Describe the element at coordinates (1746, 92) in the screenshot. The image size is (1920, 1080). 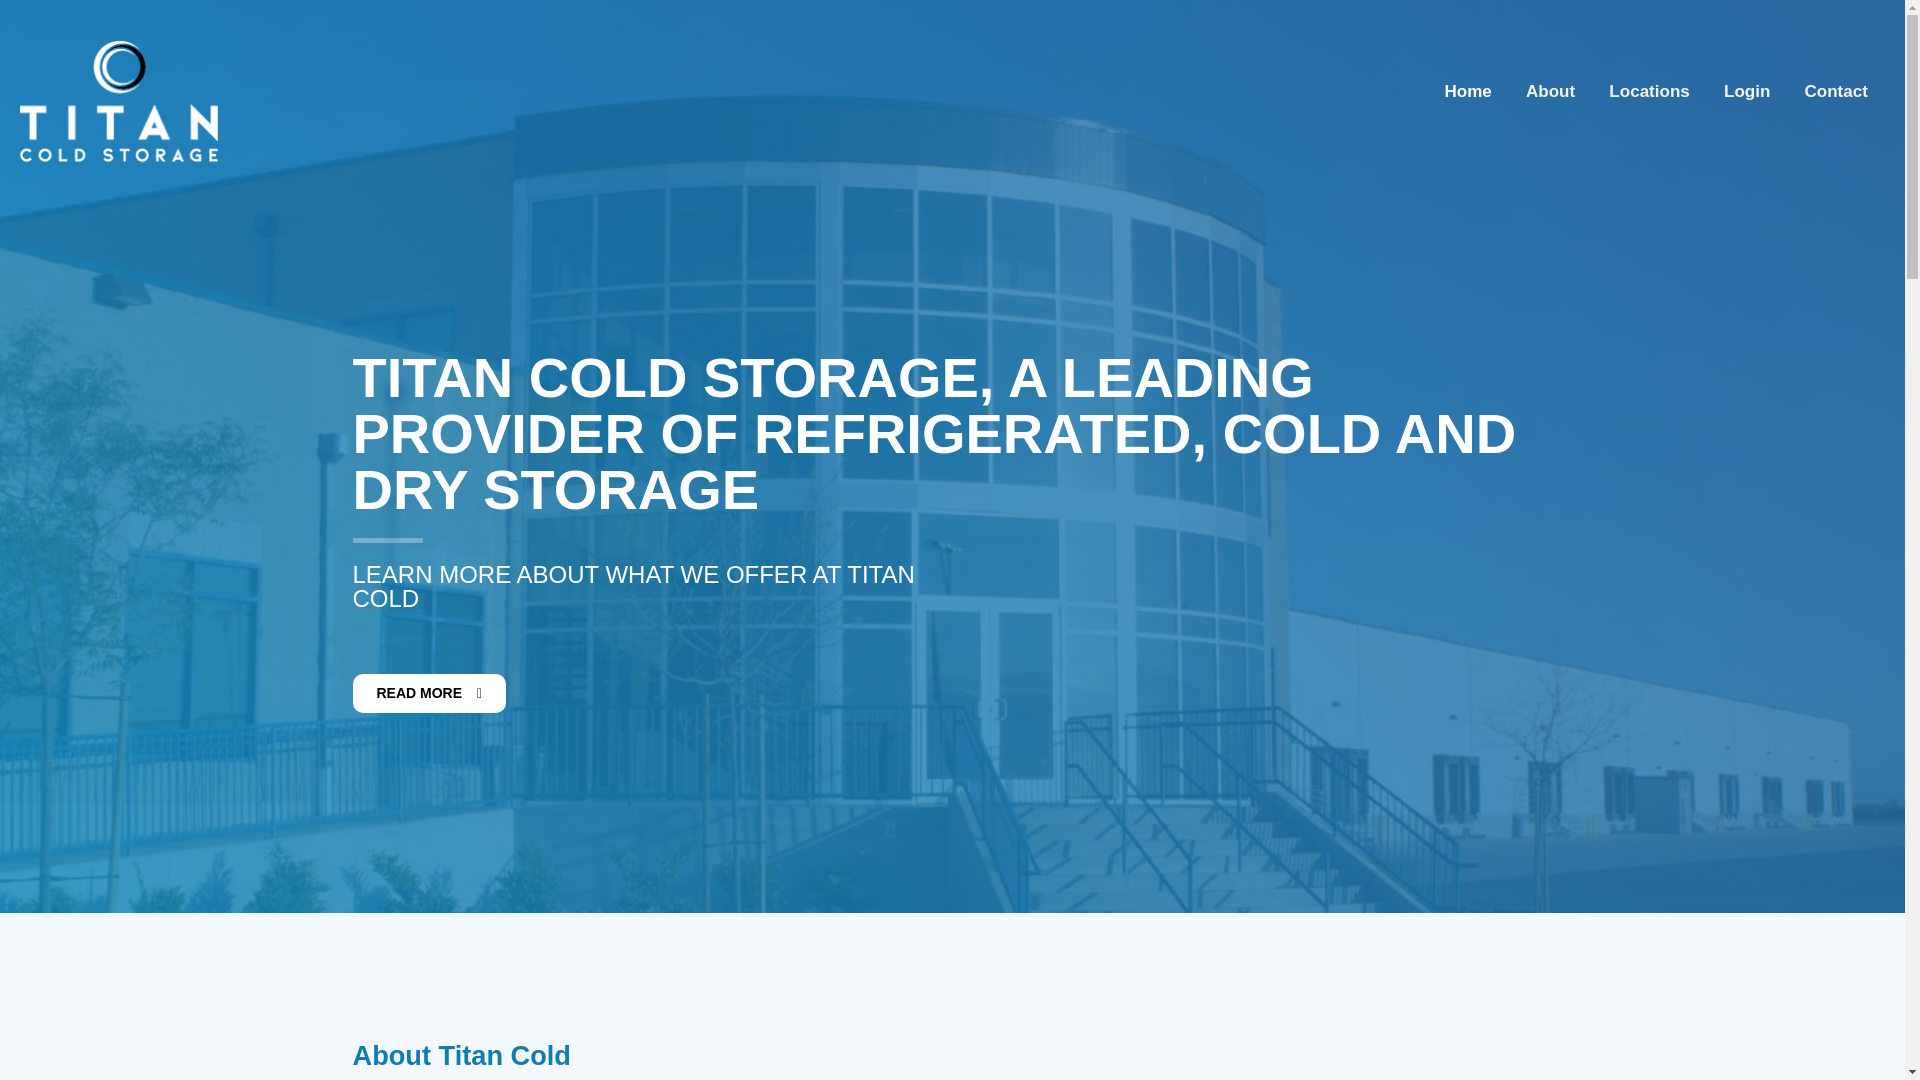
I see `Login` at that location.